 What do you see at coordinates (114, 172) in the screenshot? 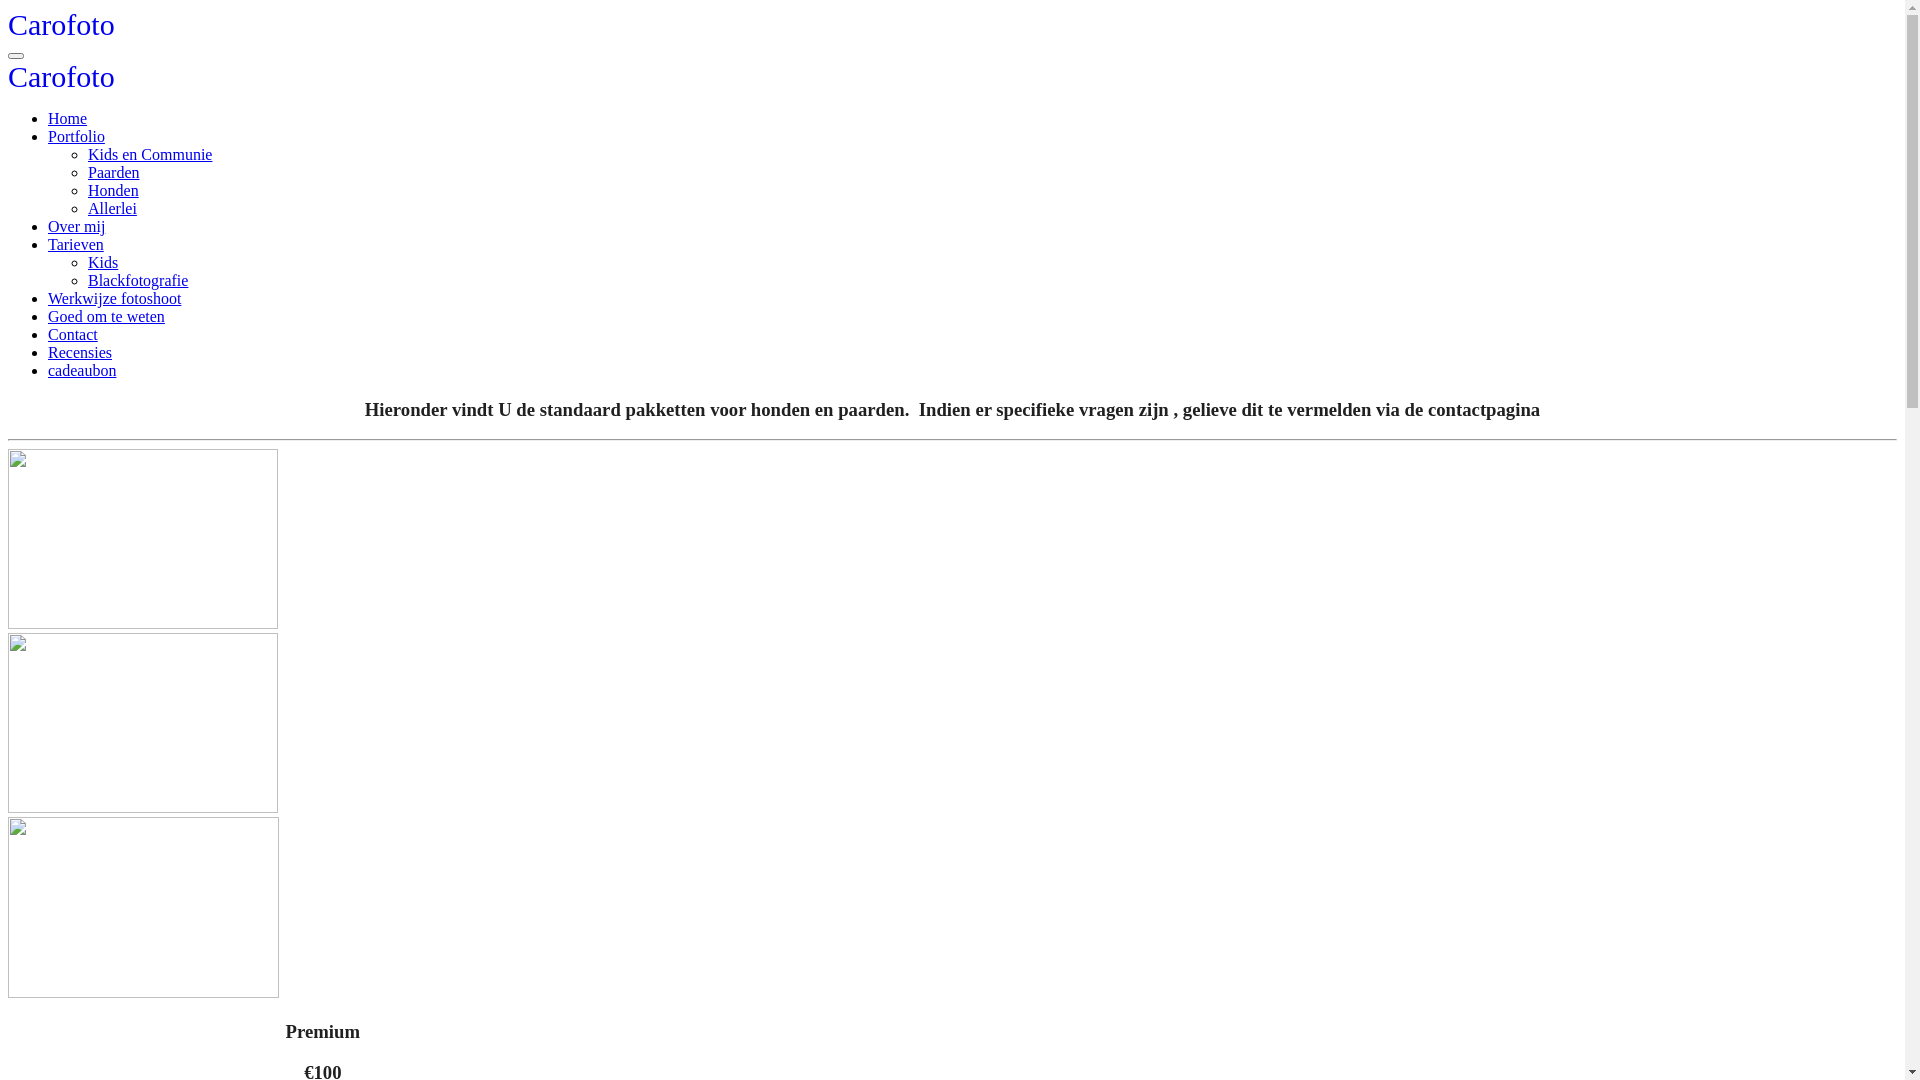
I see `Paarden` at bounding box center [114, 172].